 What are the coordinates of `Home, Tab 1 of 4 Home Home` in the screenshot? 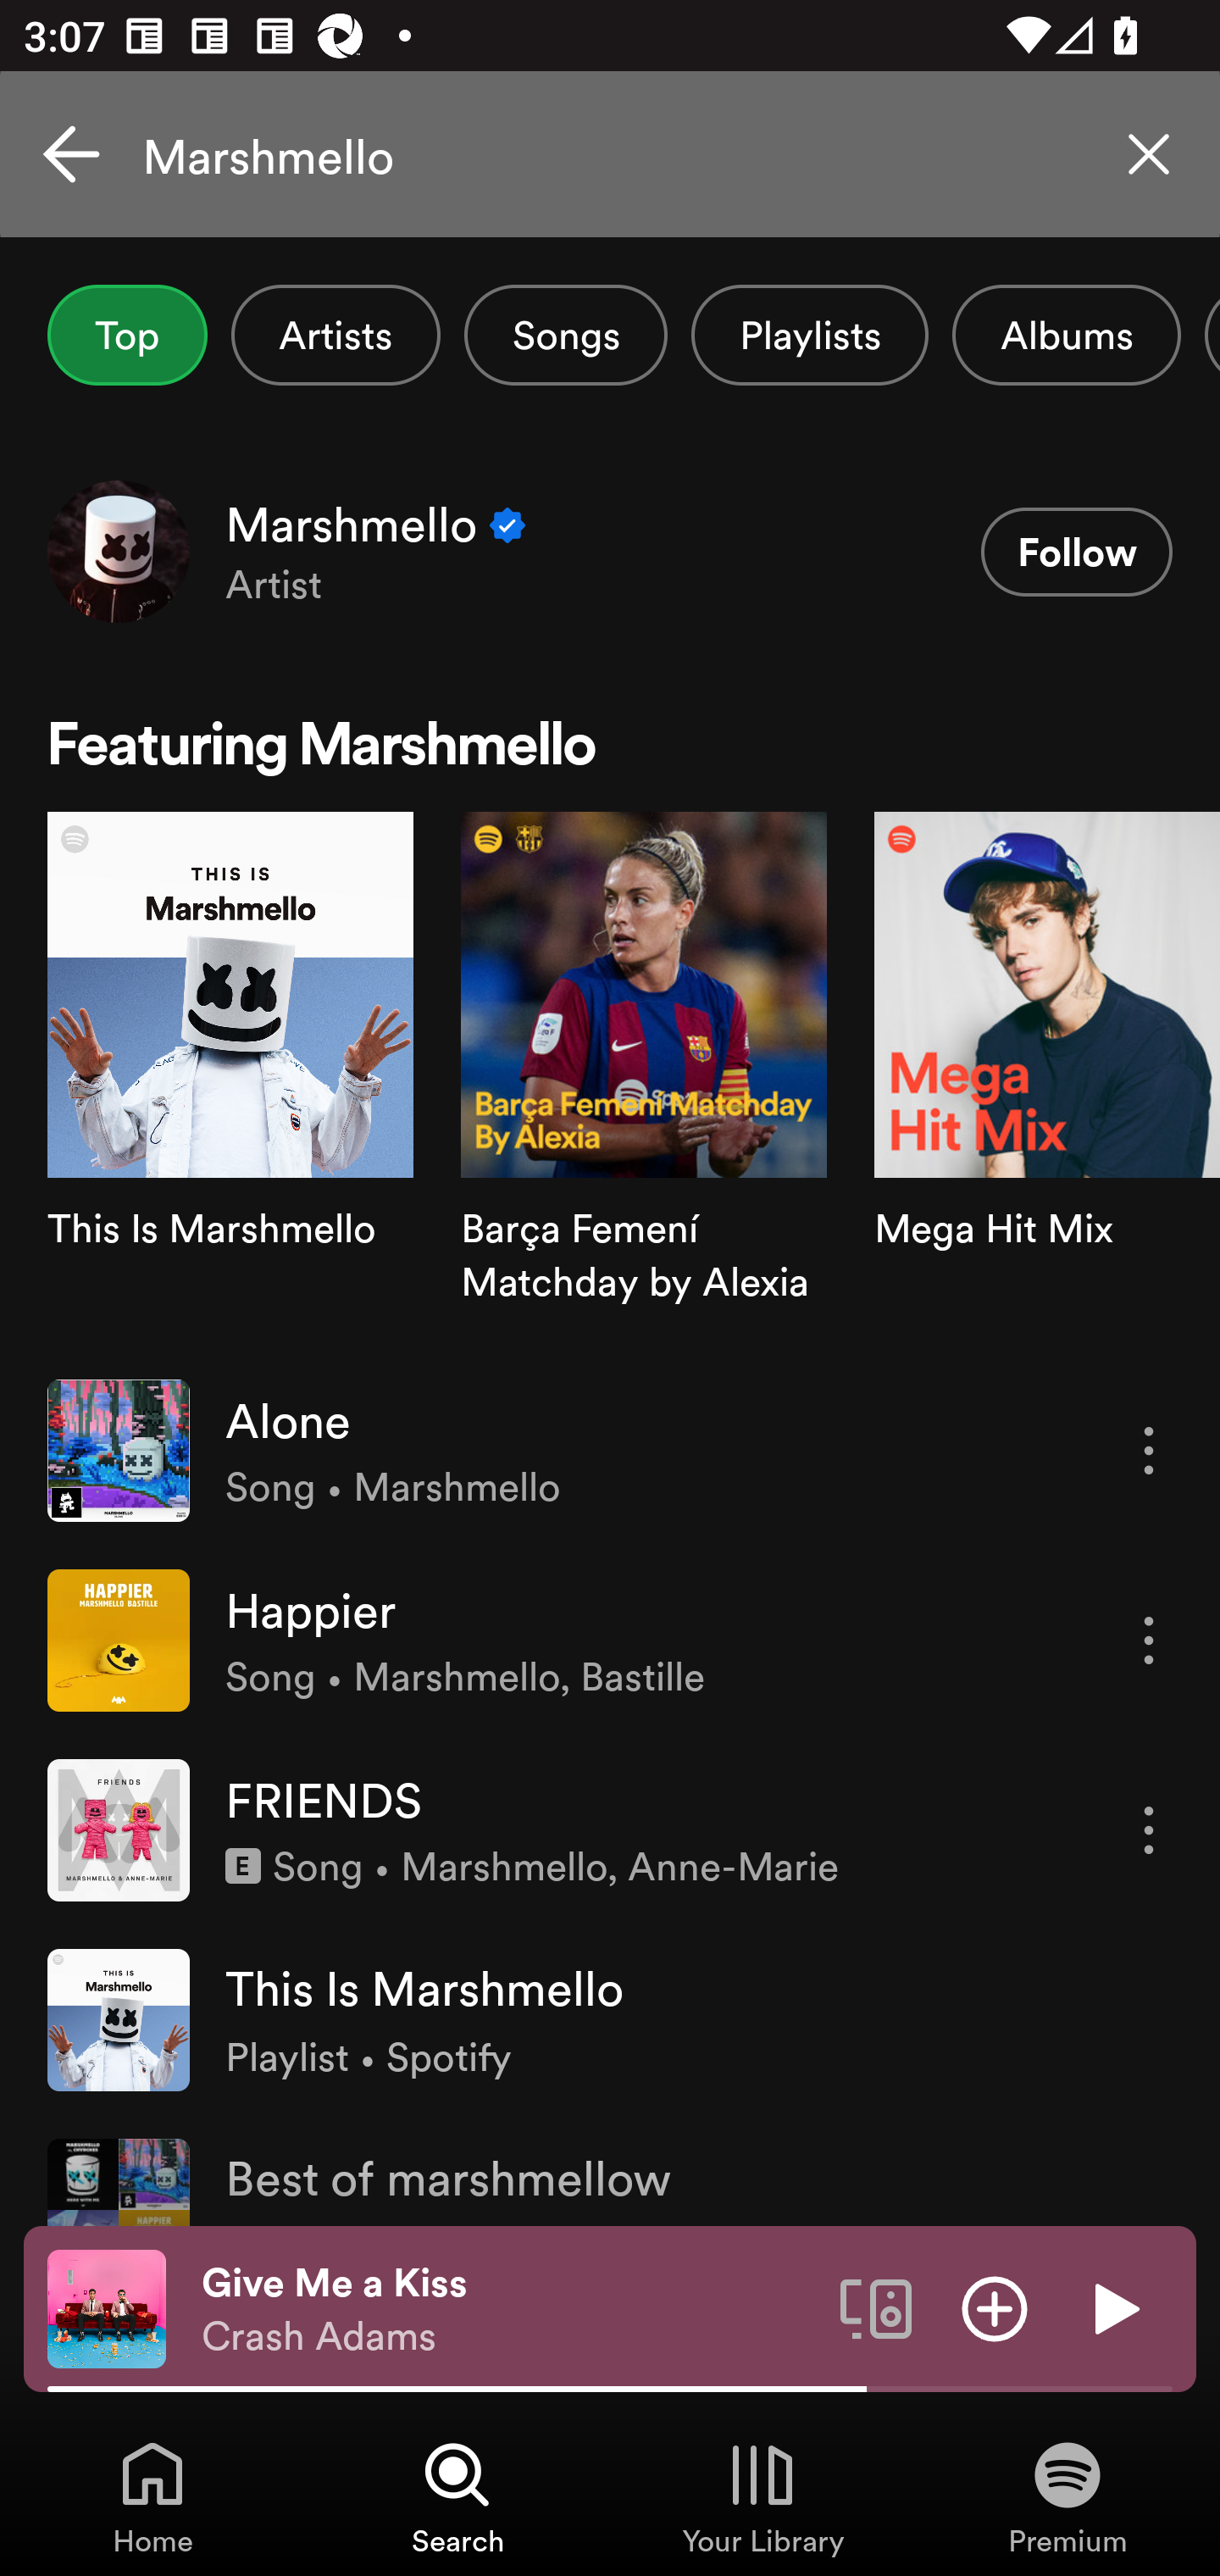 It's located at (152, 2496).